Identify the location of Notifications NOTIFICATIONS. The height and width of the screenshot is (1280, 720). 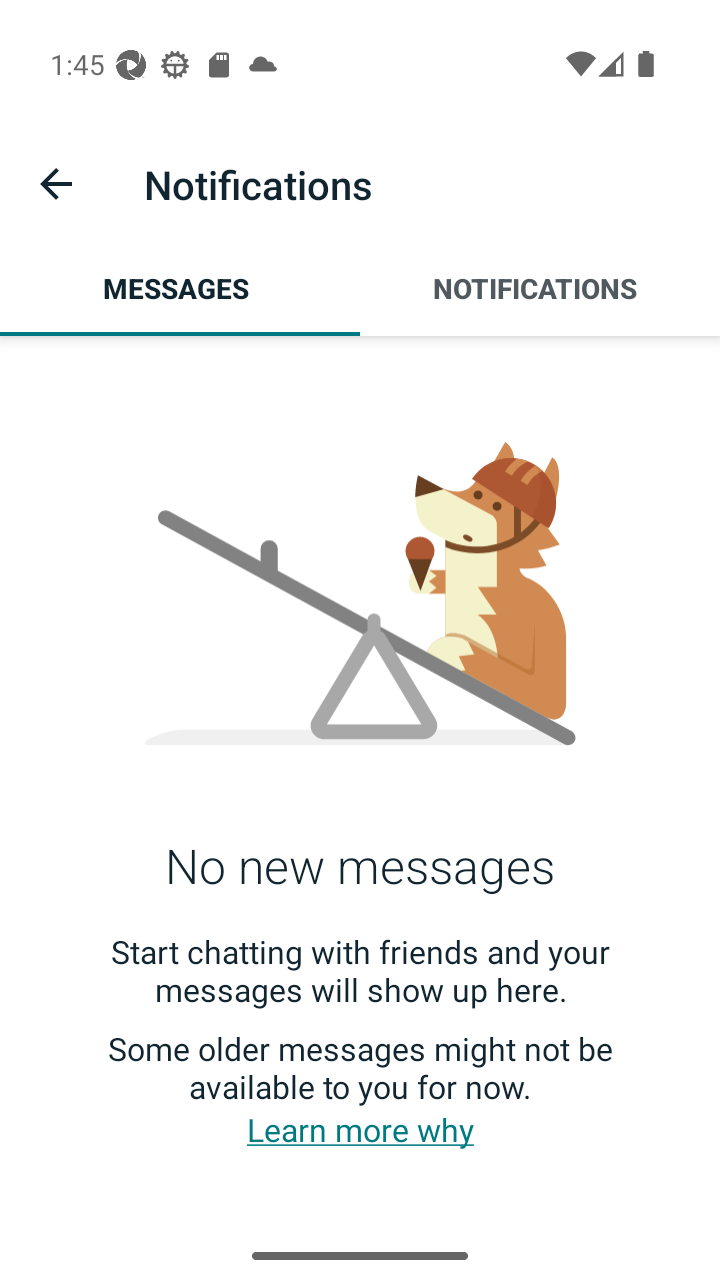
(540, 288).